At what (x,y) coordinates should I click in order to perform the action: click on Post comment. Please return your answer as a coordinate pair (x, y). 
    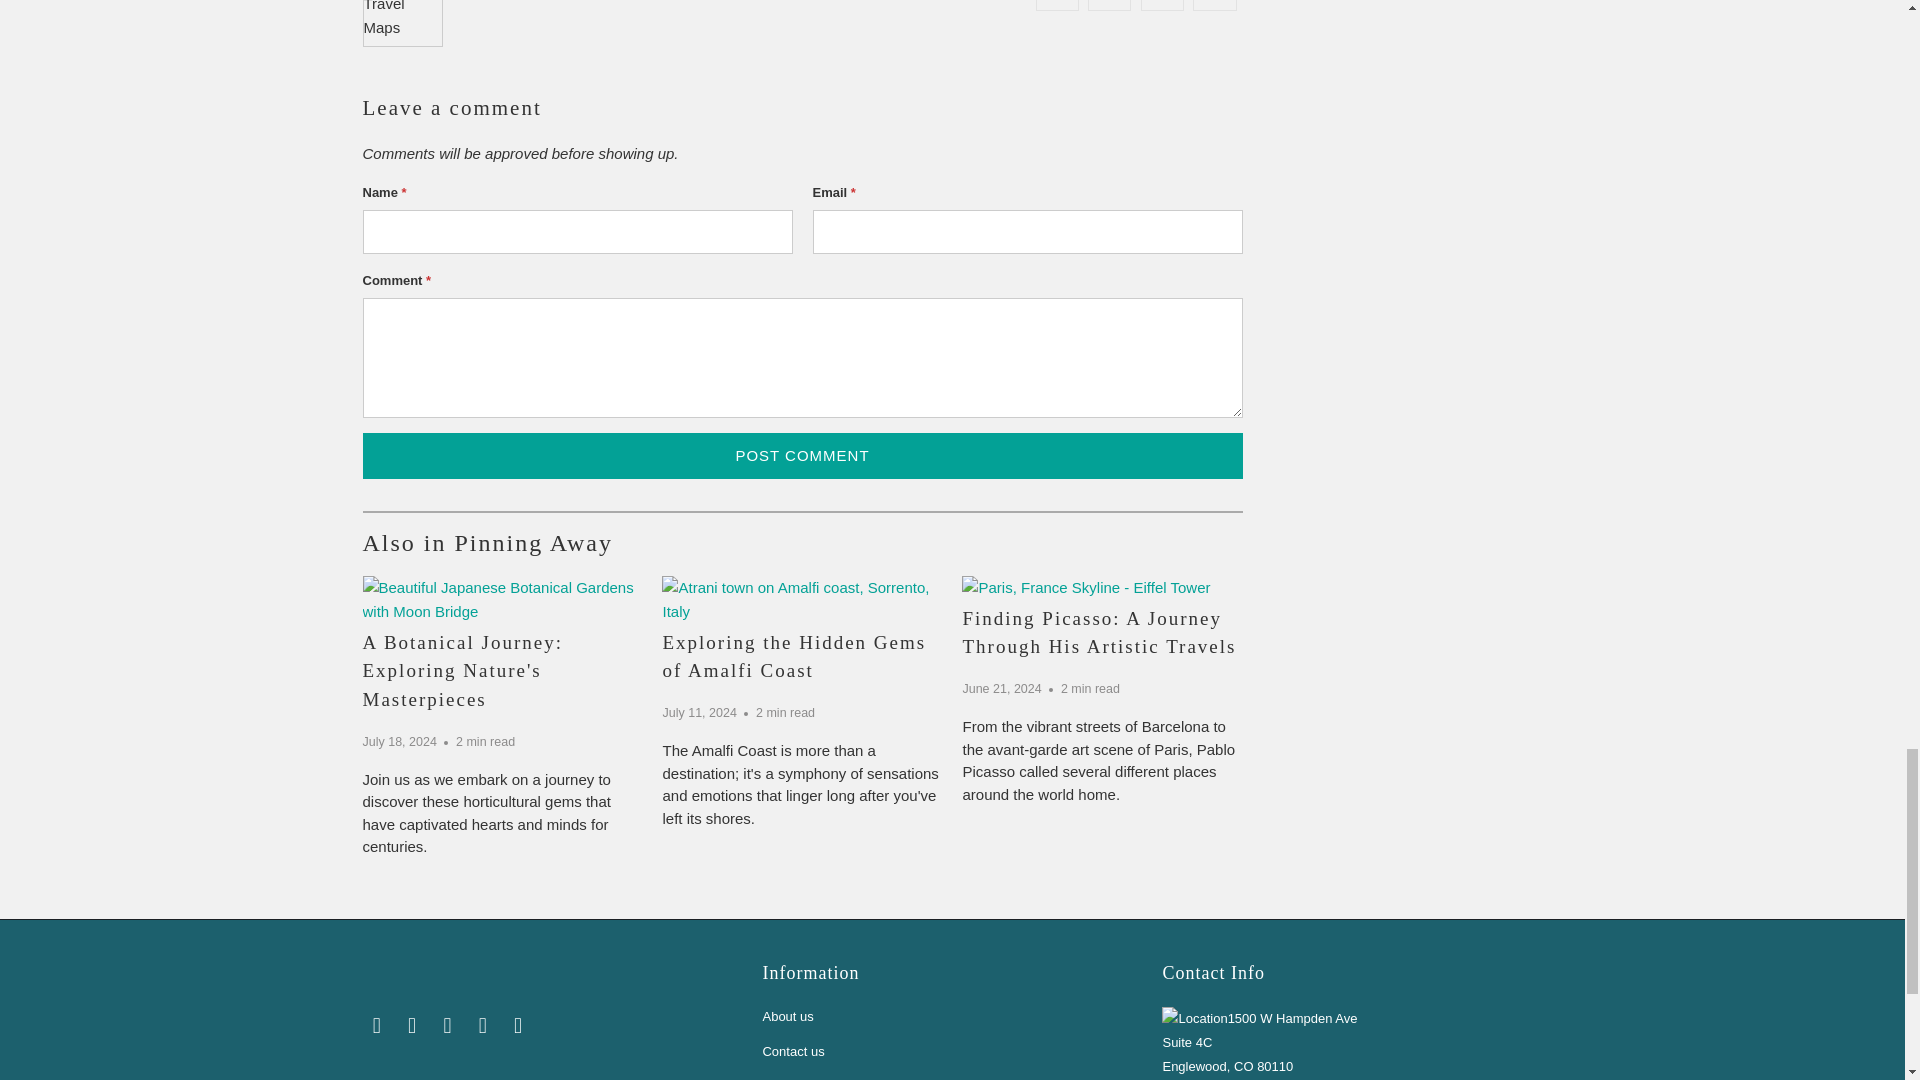
    Looking at the image, I should click on (802, 455).